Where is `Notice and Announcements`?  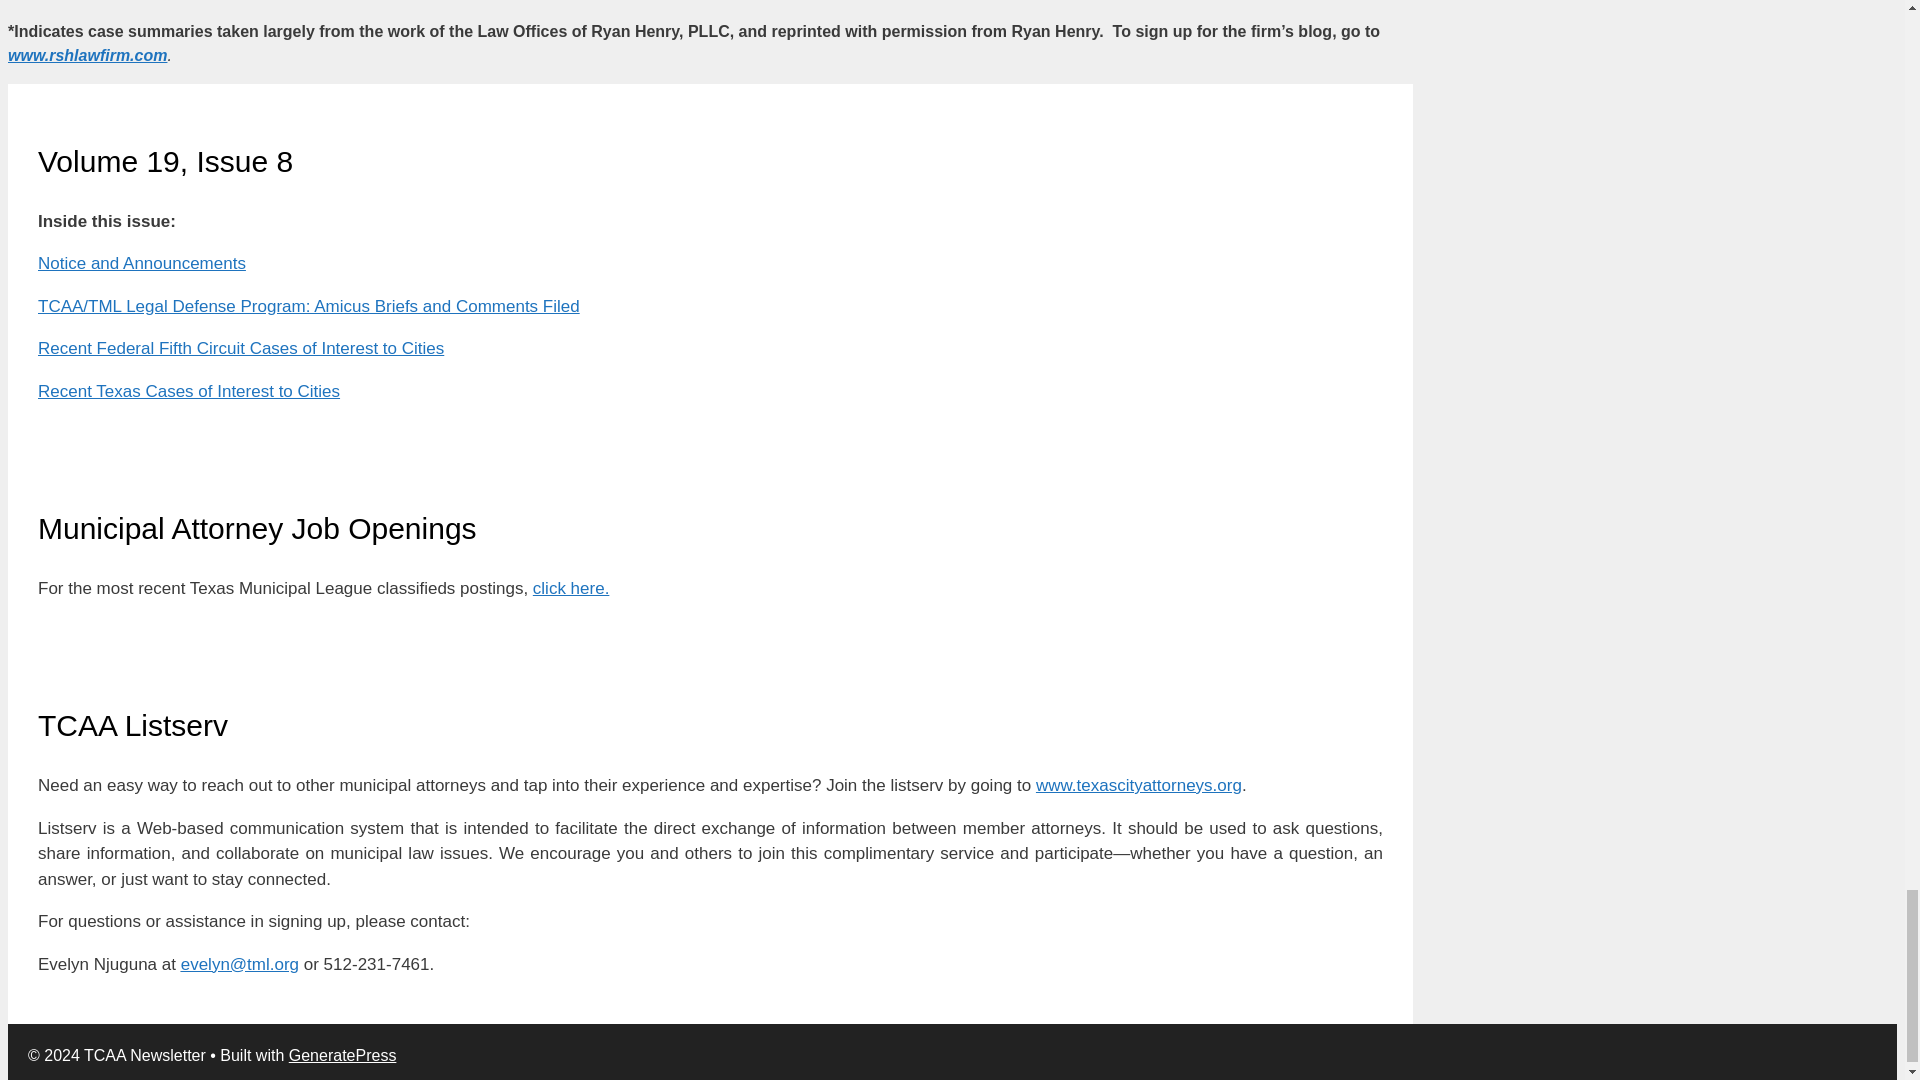
Notice and Announcements is located at coordinates (142, 263).